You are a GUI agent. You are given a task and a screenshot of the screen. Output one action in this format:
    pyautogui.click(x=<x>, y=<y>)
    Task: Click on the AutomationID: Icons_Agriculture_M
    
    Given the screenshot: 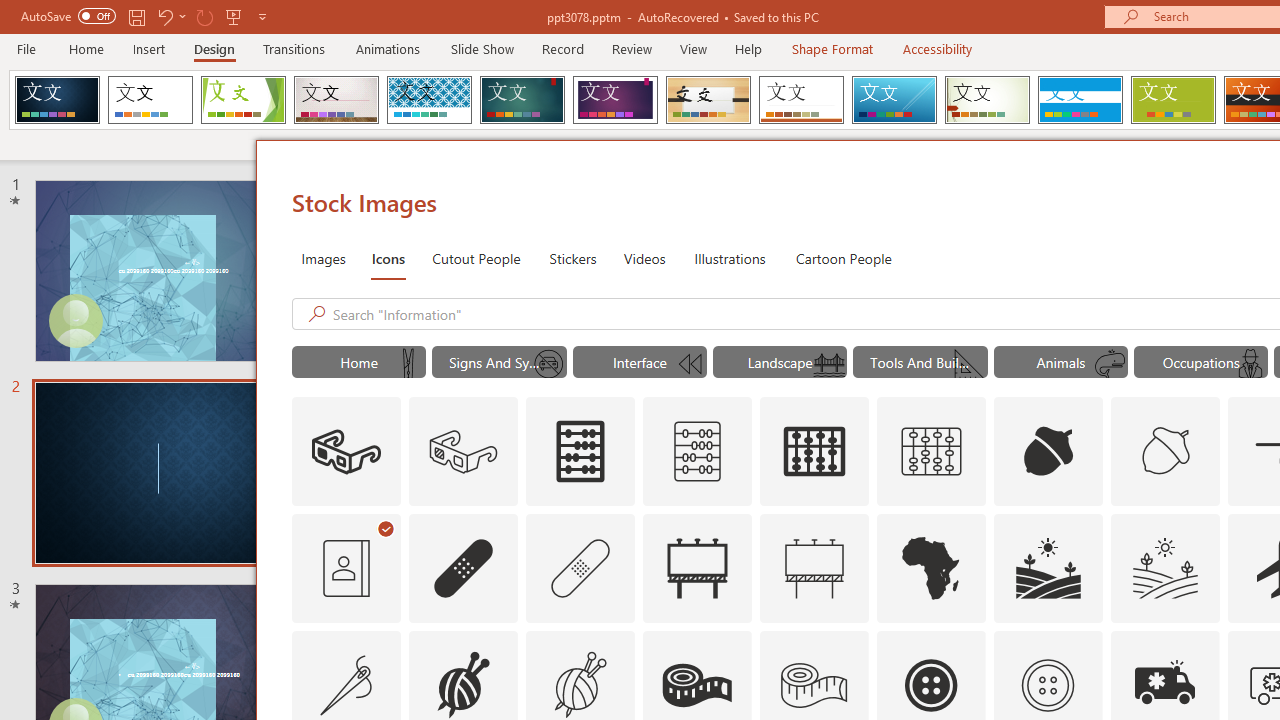 What is the action you would take?
    pyautogui.click(x=1166, y=568)
    